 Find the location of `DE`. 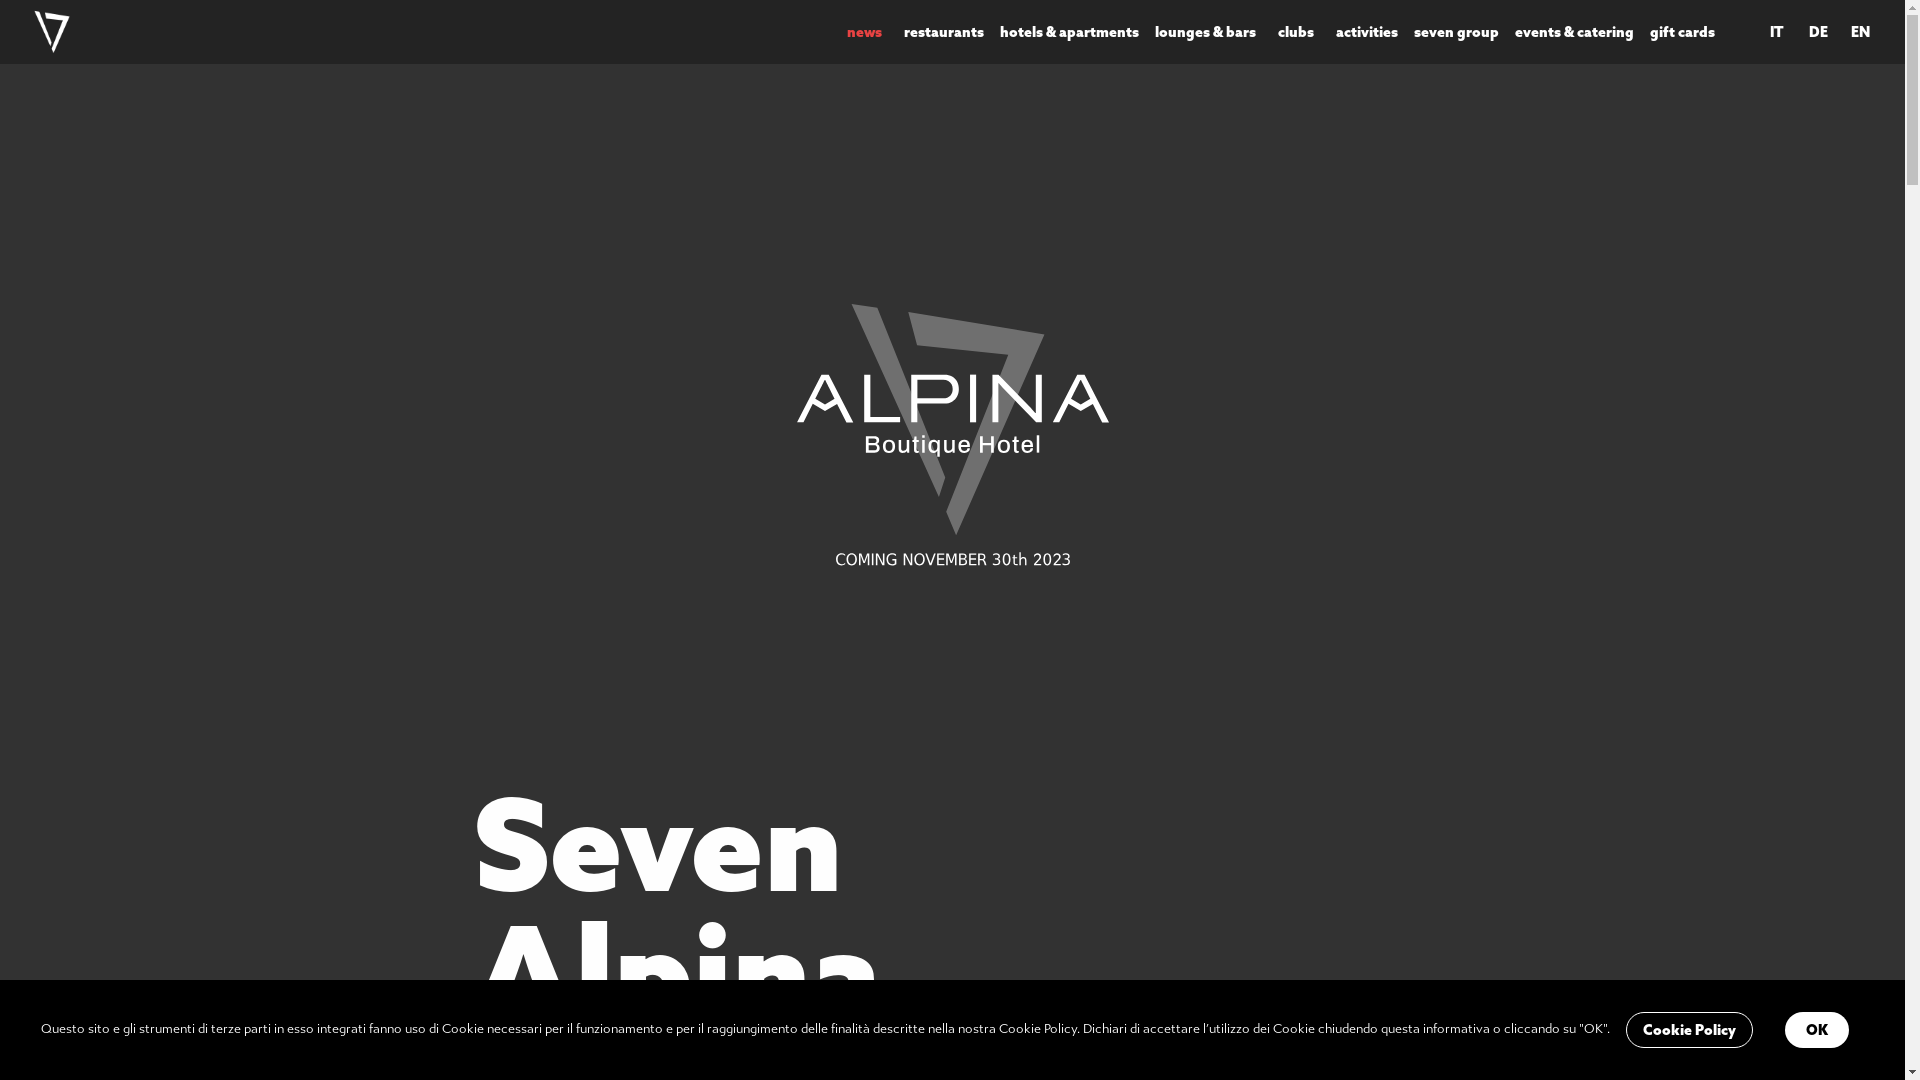

DE is located at coordinates (1818, 32).